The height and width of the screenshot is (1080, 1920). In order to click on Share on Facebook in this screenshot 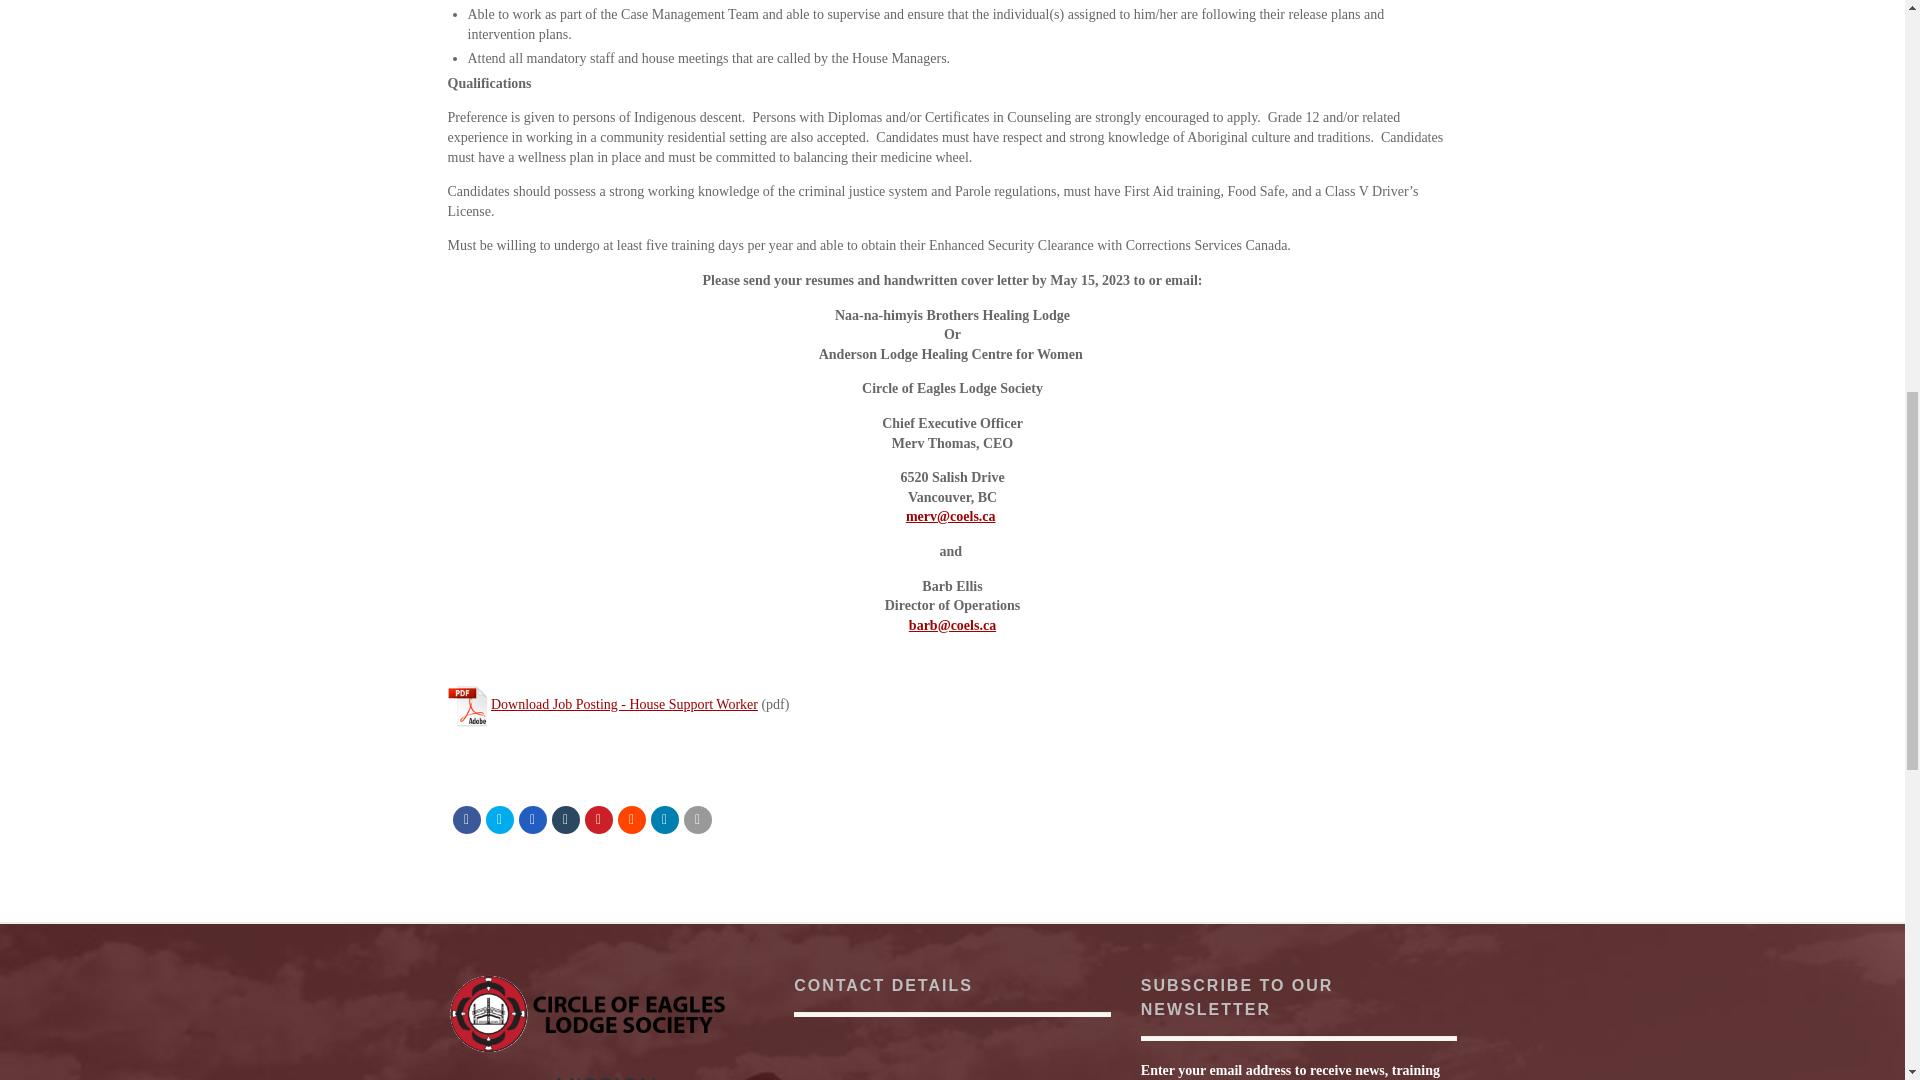, I will do `click(466, 819)`.